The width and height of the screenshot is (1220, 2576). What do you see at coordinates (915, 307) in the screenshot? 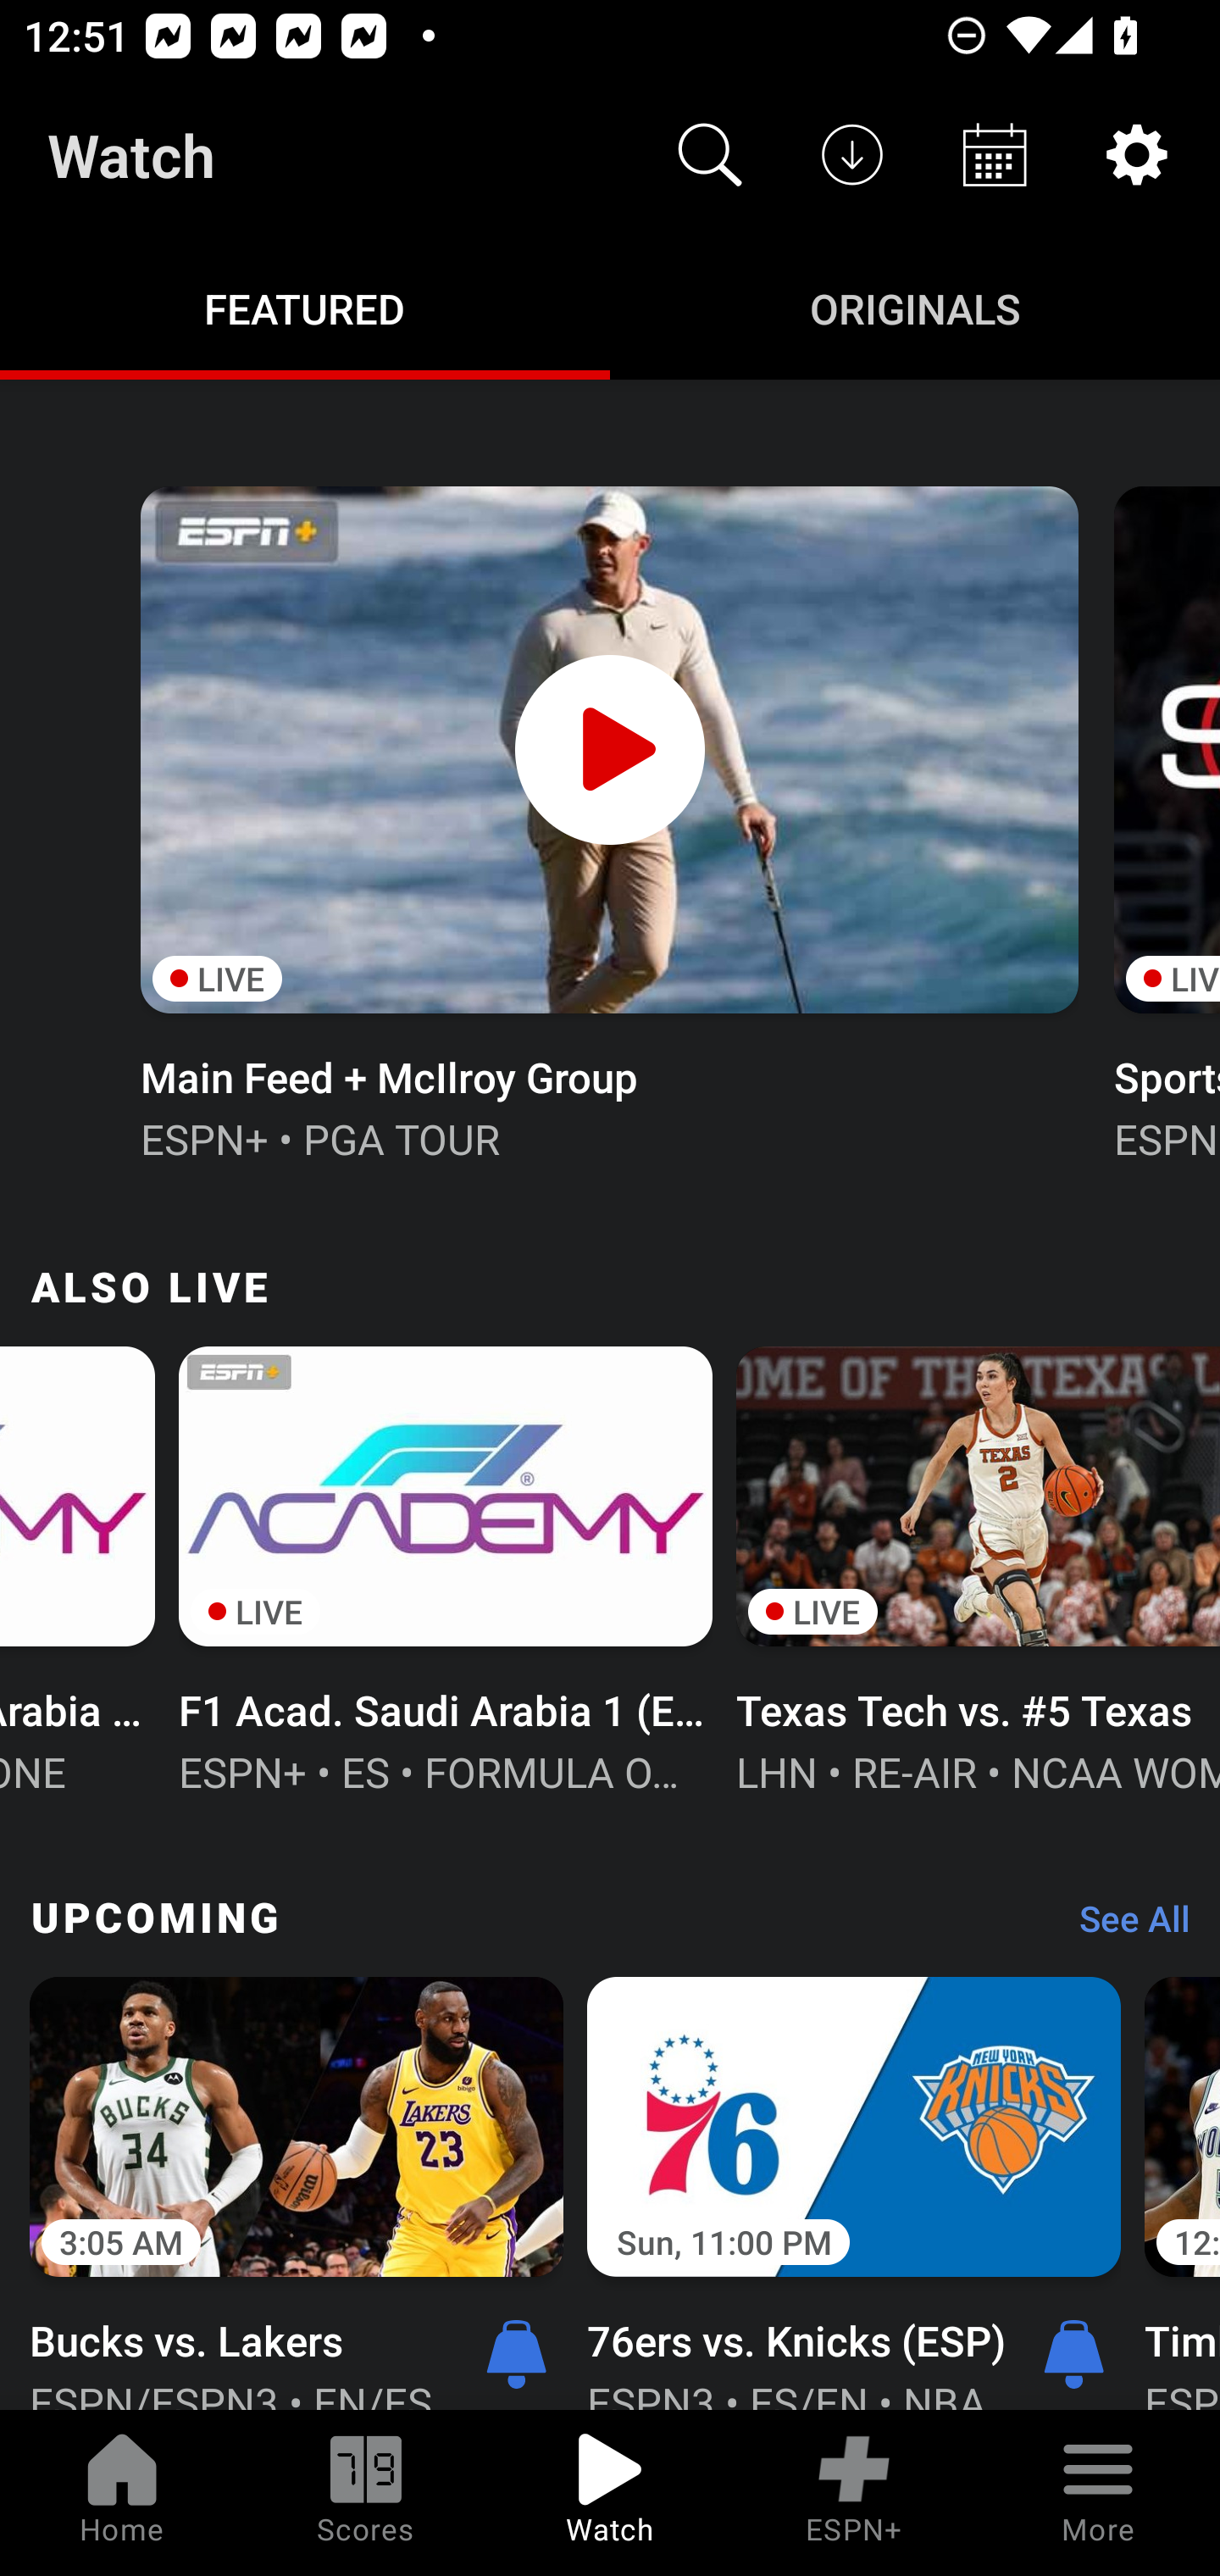
I see `Originals ORIGINALS` at bounding box center [915, 307].